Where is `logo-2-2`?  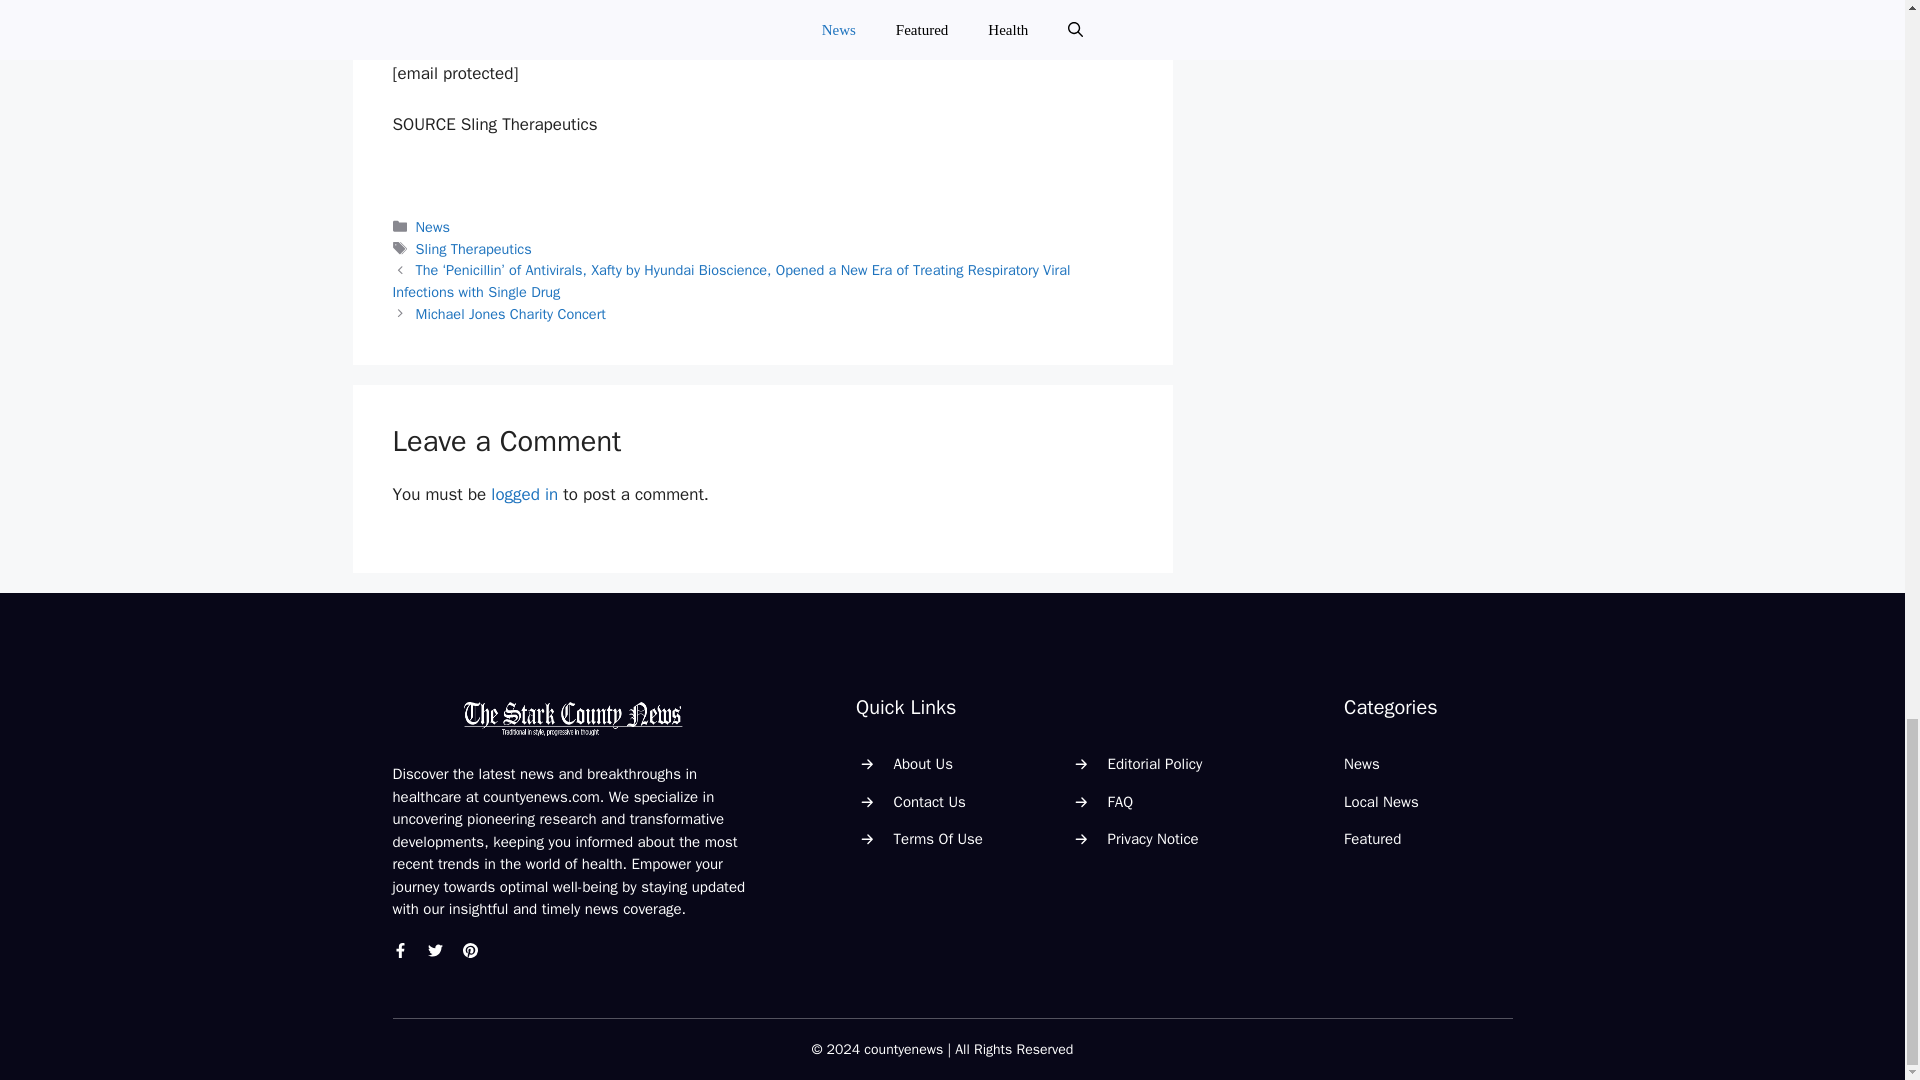
logo-2-2 is located at coordinates (572, 718).